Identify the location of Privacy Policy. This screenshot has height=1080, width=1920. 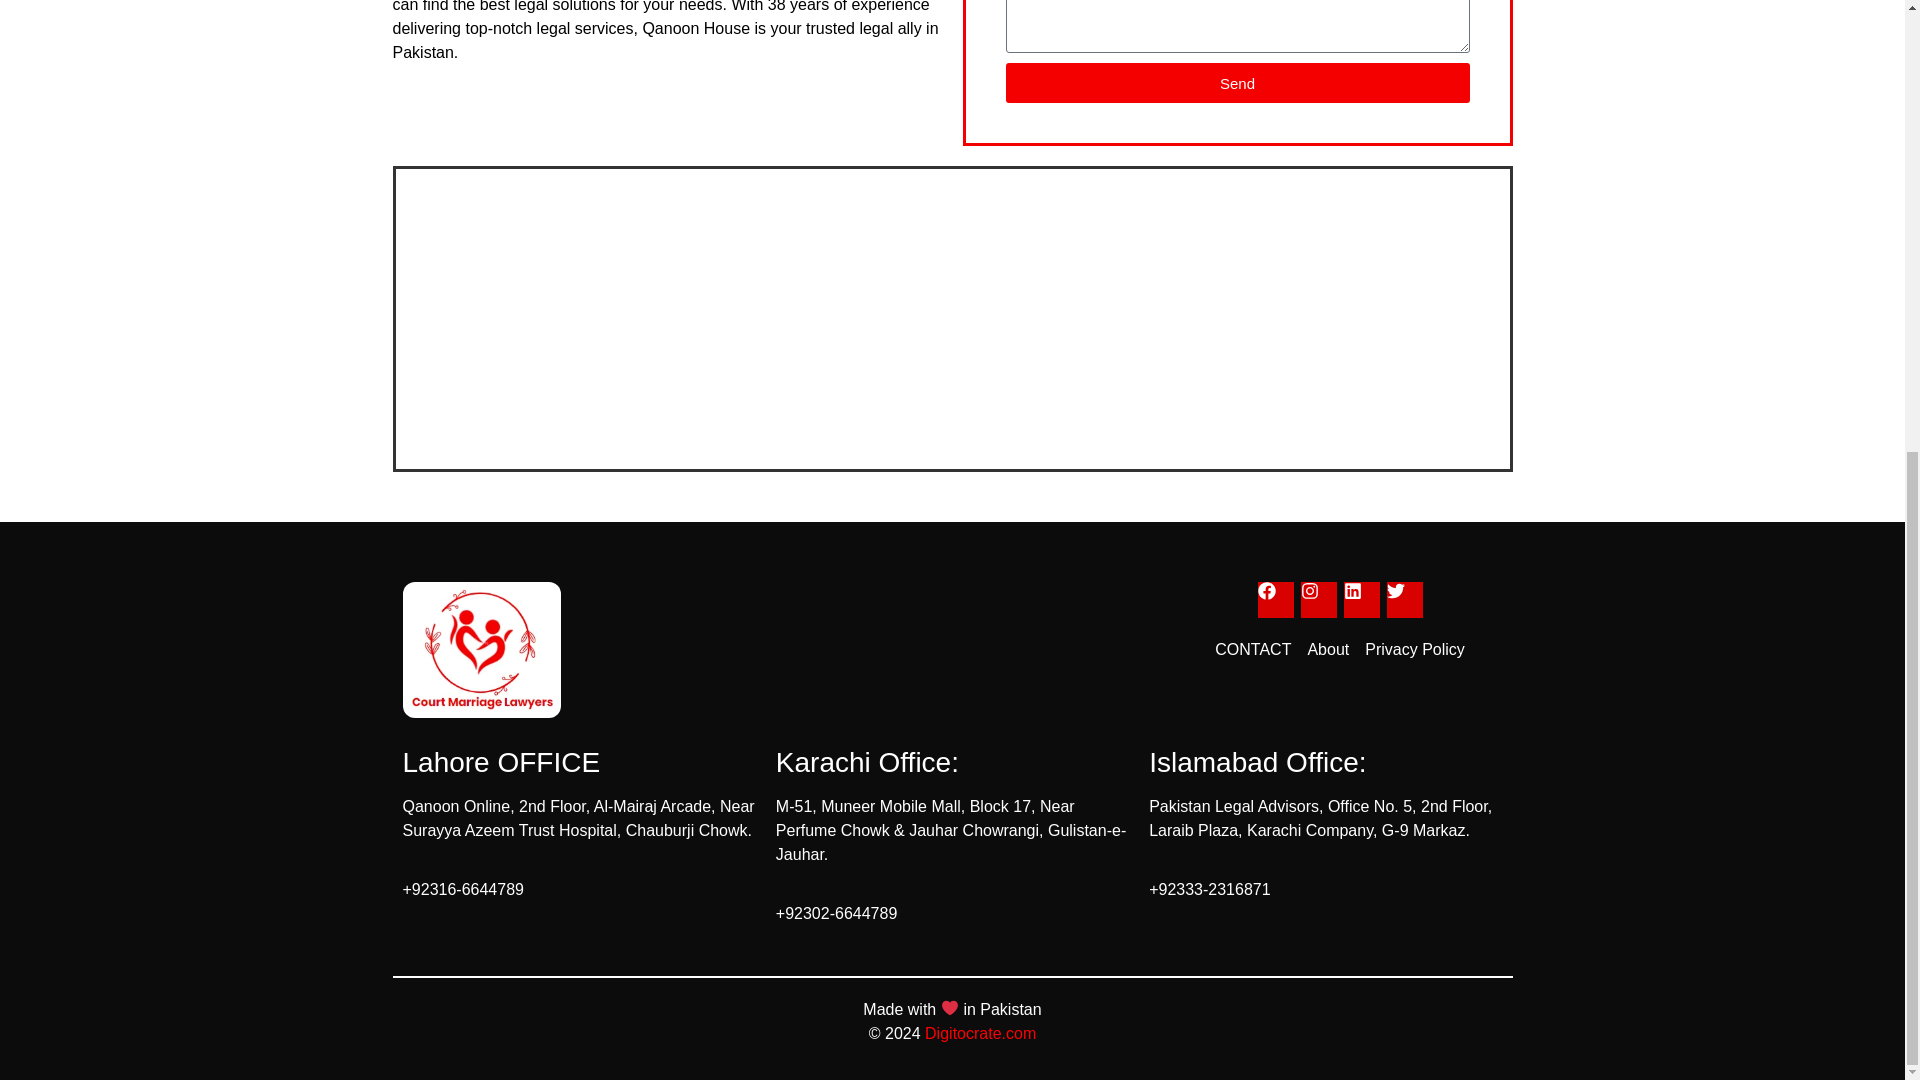
(1414, 650).